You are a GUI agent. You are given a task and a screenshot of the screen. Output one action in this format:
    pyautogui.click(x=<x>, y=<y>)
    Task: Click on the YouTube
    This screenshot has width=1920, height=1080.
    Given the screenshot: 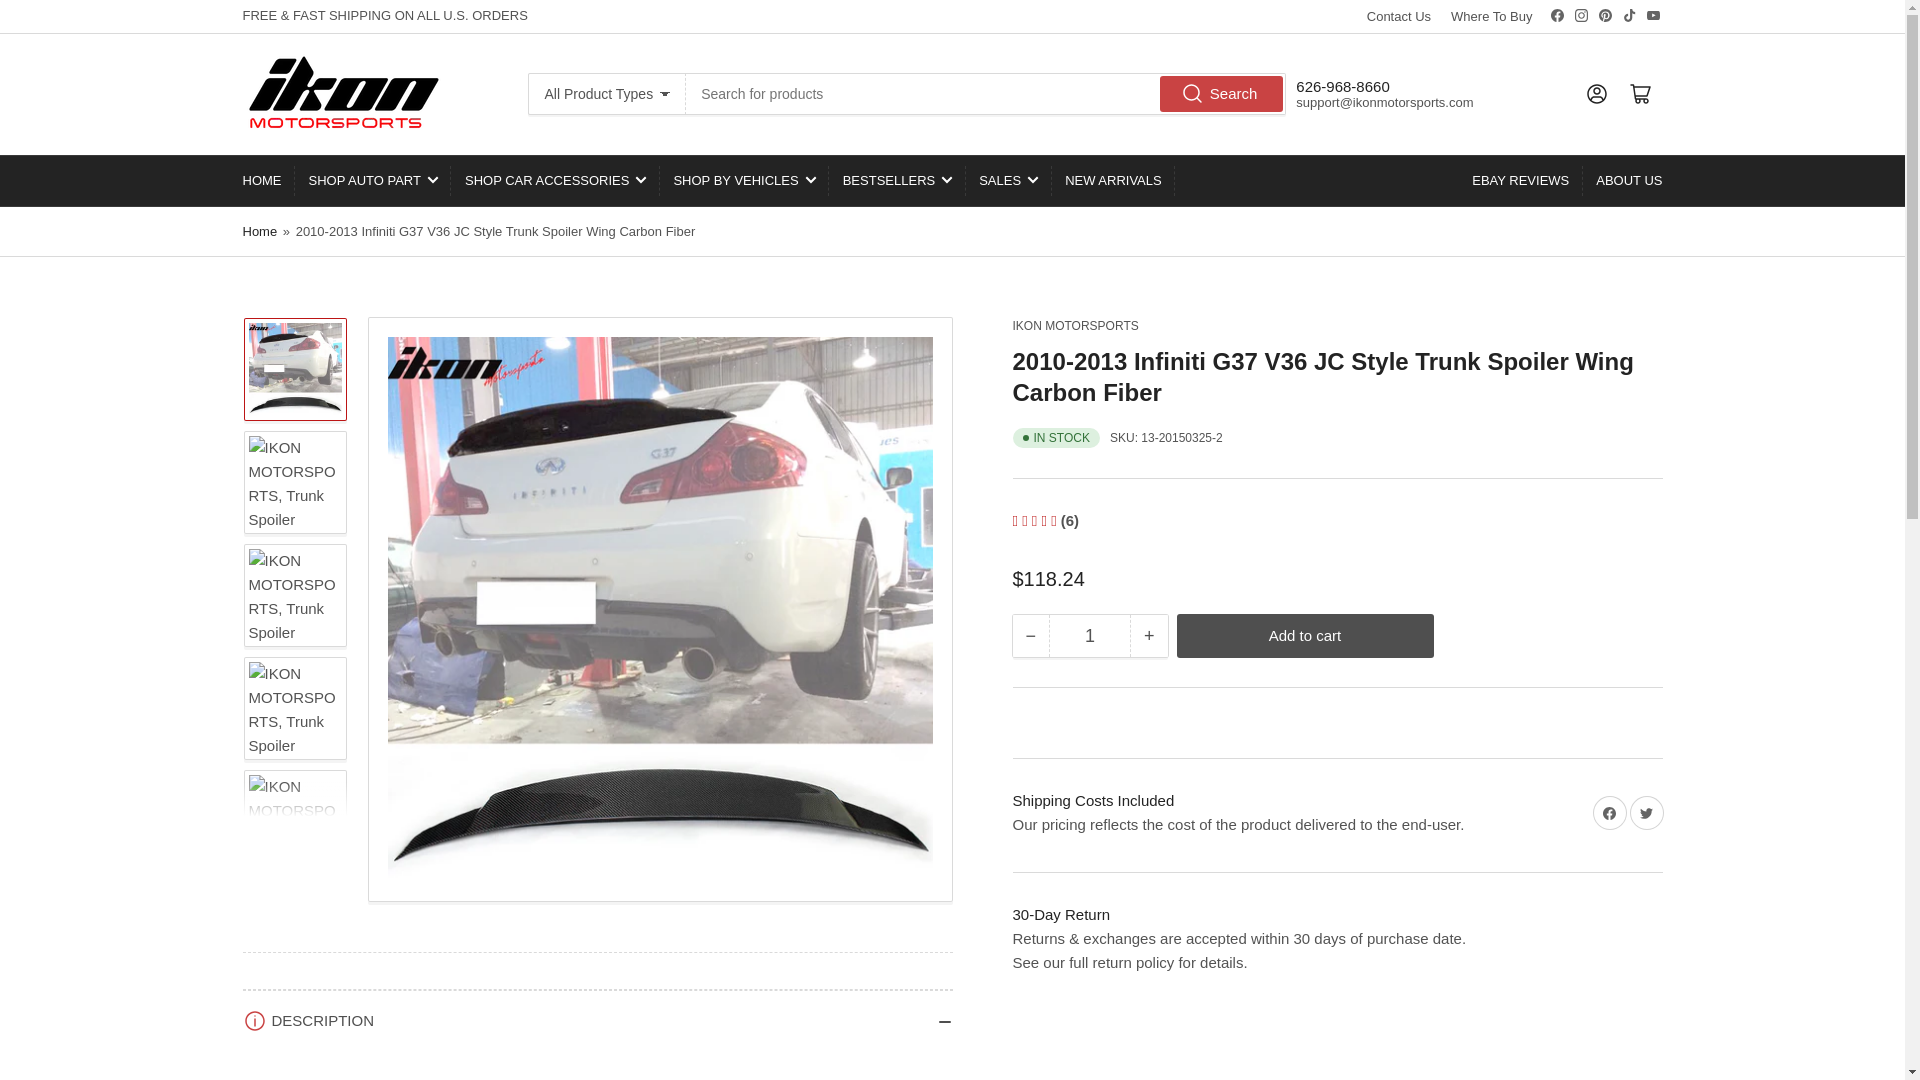 What is the action you would take?
    pyautogui.click(x=1652, y=14)
    